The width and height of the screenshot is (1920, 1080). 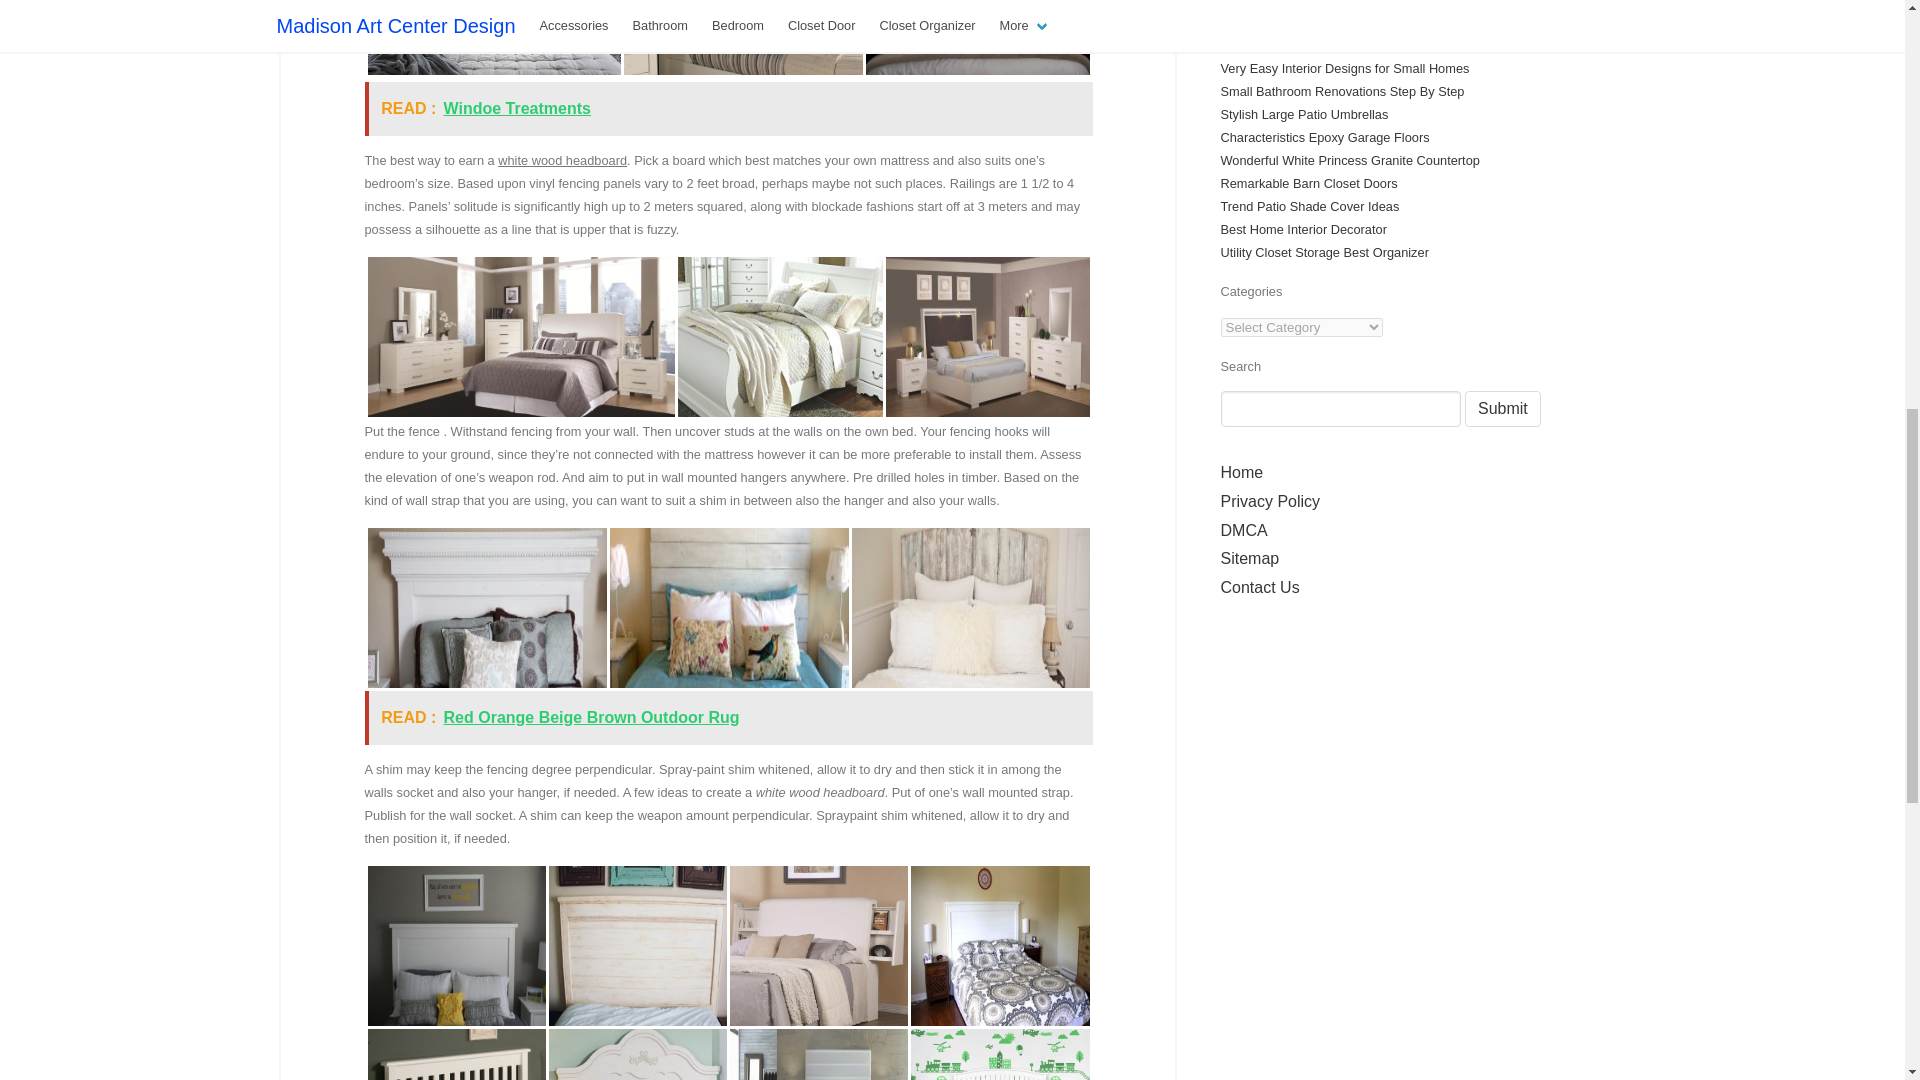 I want to click on Solid Wood White Headboard, so click(x=988, y=337).